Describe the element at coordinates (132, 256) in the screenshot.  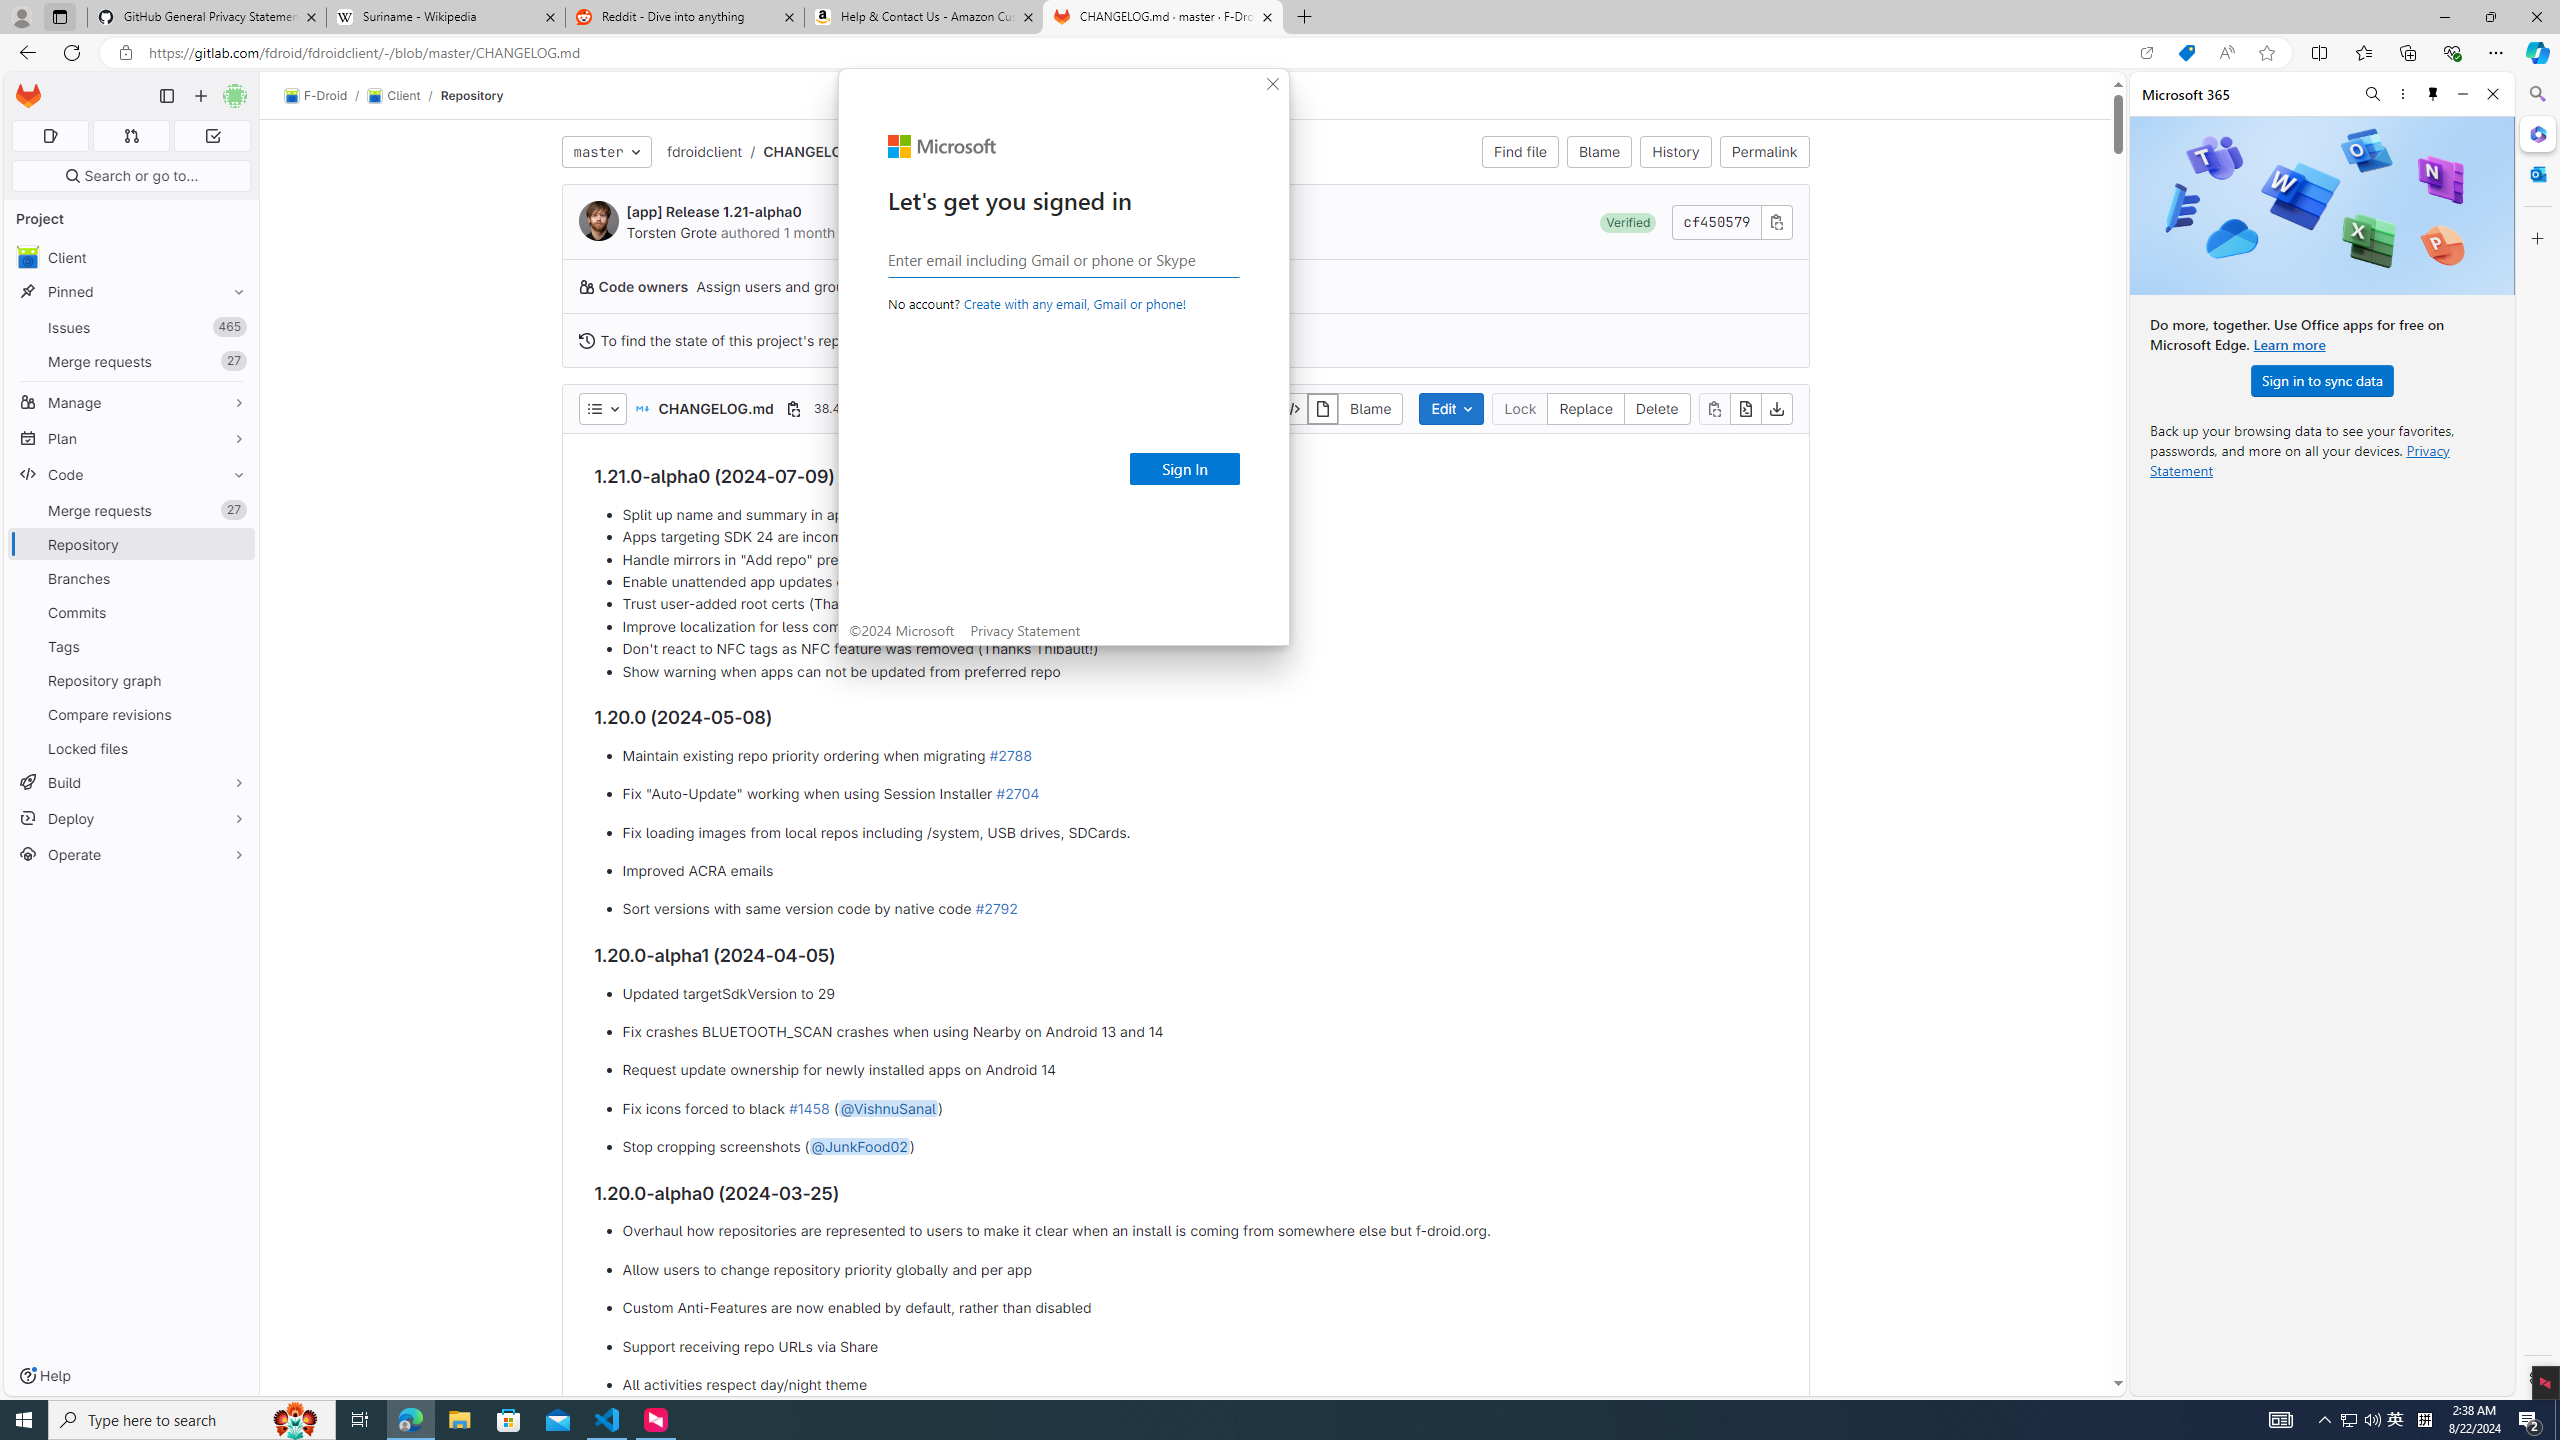
I see `Client` at that location.